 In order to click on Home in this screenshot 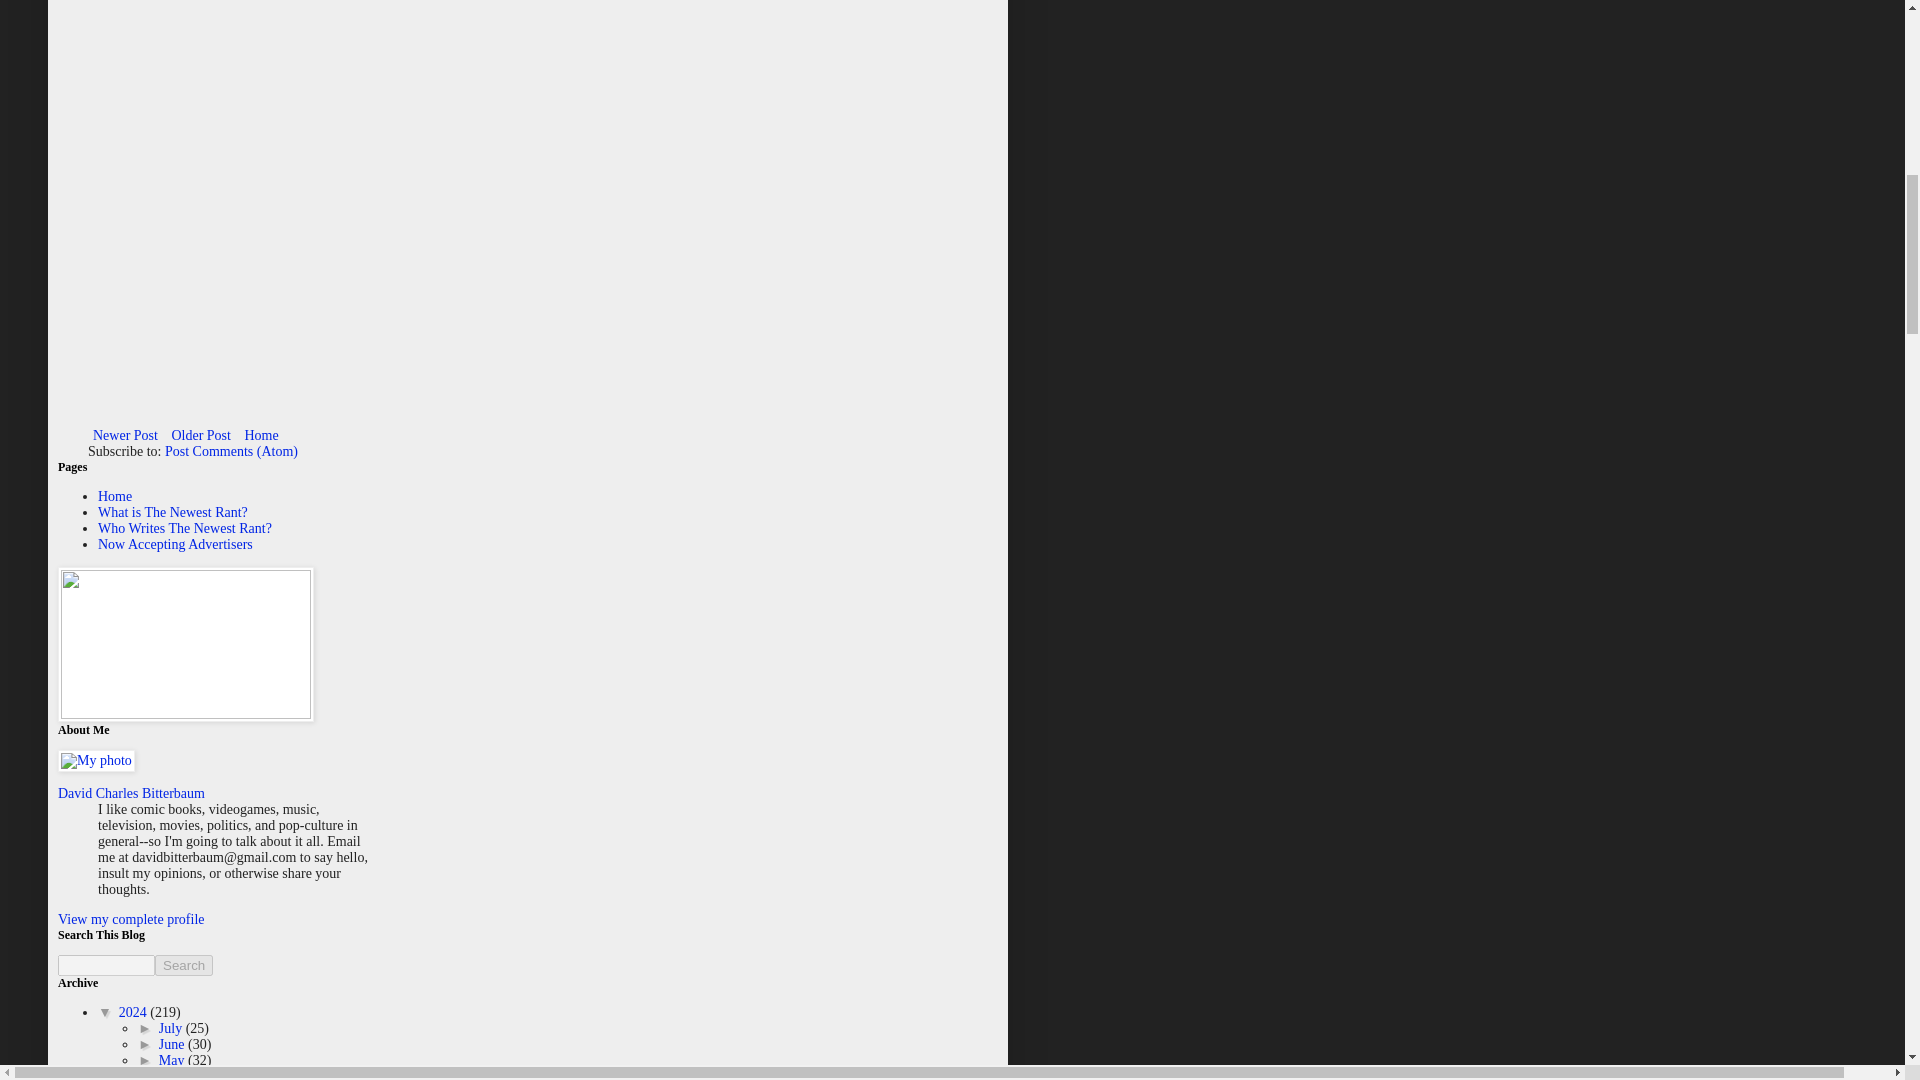, I will do `click(114, 496)`.